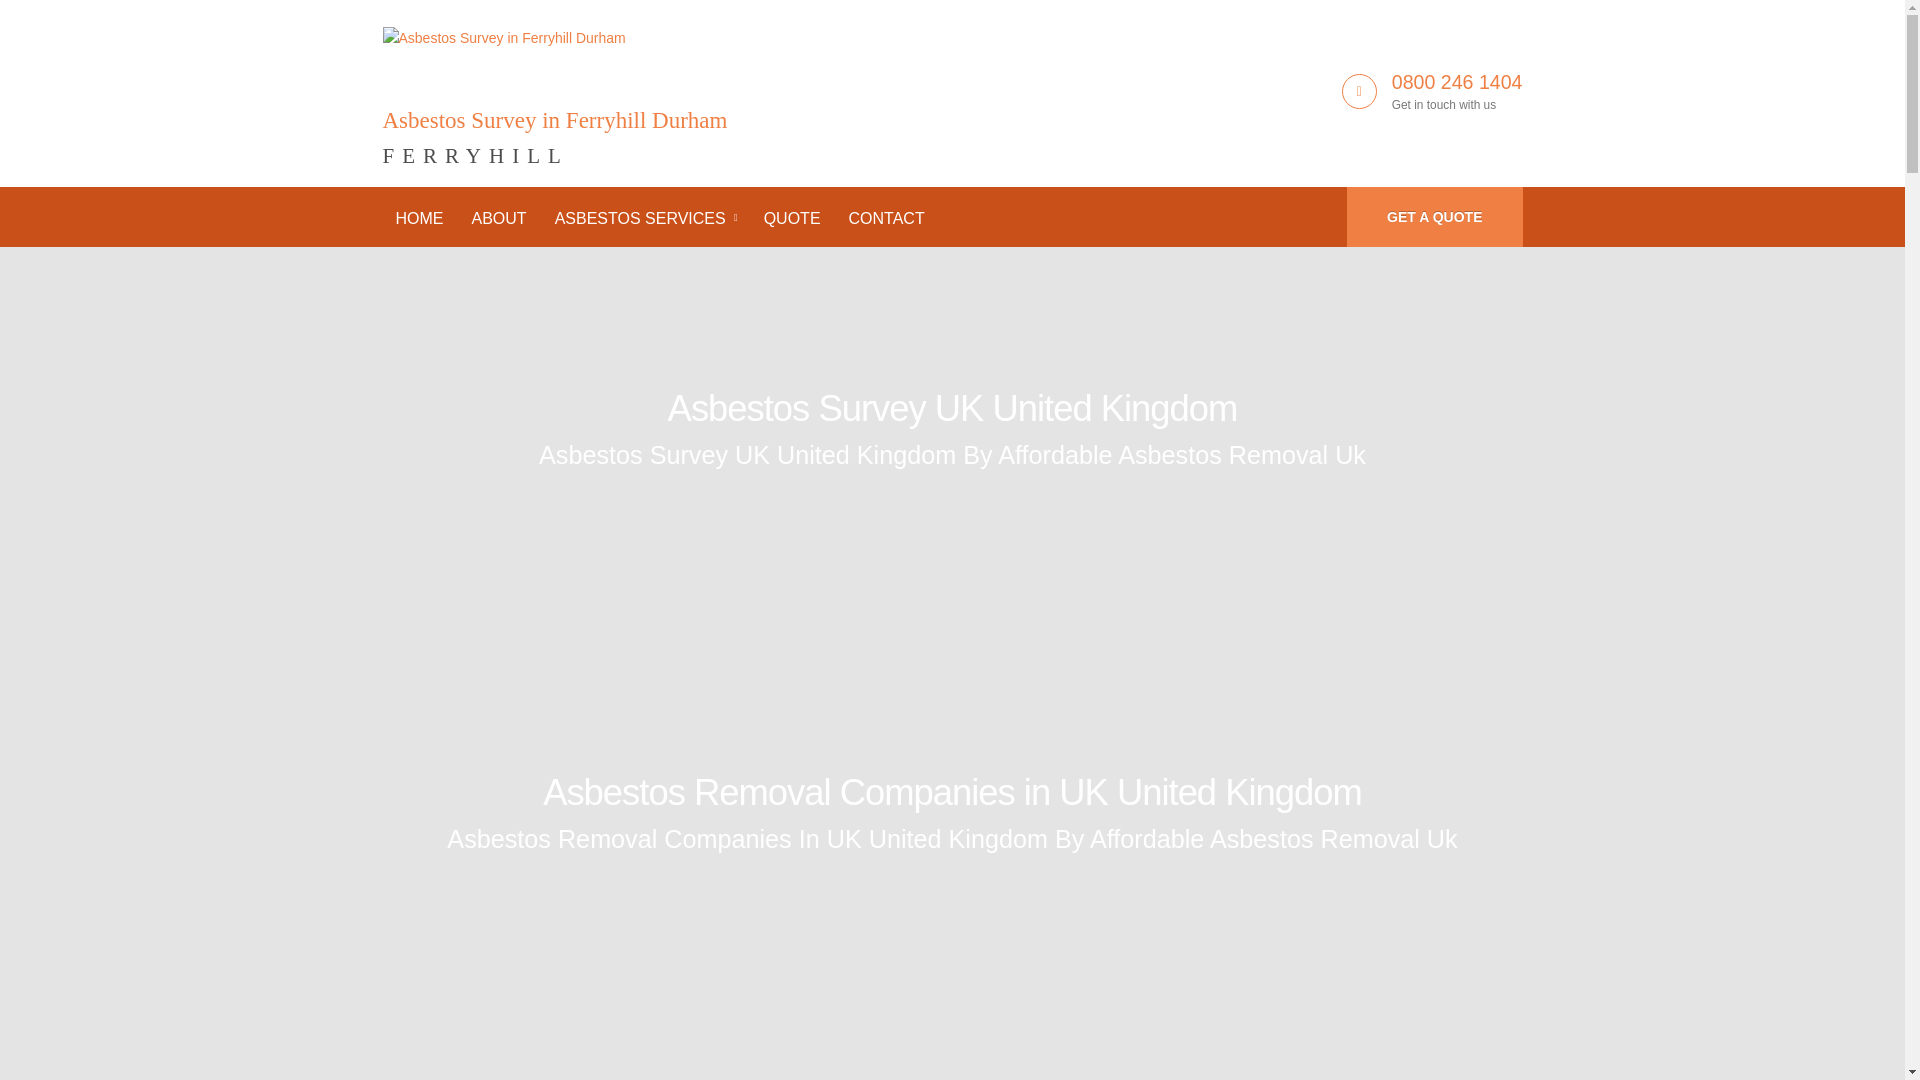 Image resolution: width=1920 pixels, height=1080 pixels. Describe the element at coordinates (953, 408) in the screenshot. I see `Asbestos Survey UK United Kingdom` at that location.